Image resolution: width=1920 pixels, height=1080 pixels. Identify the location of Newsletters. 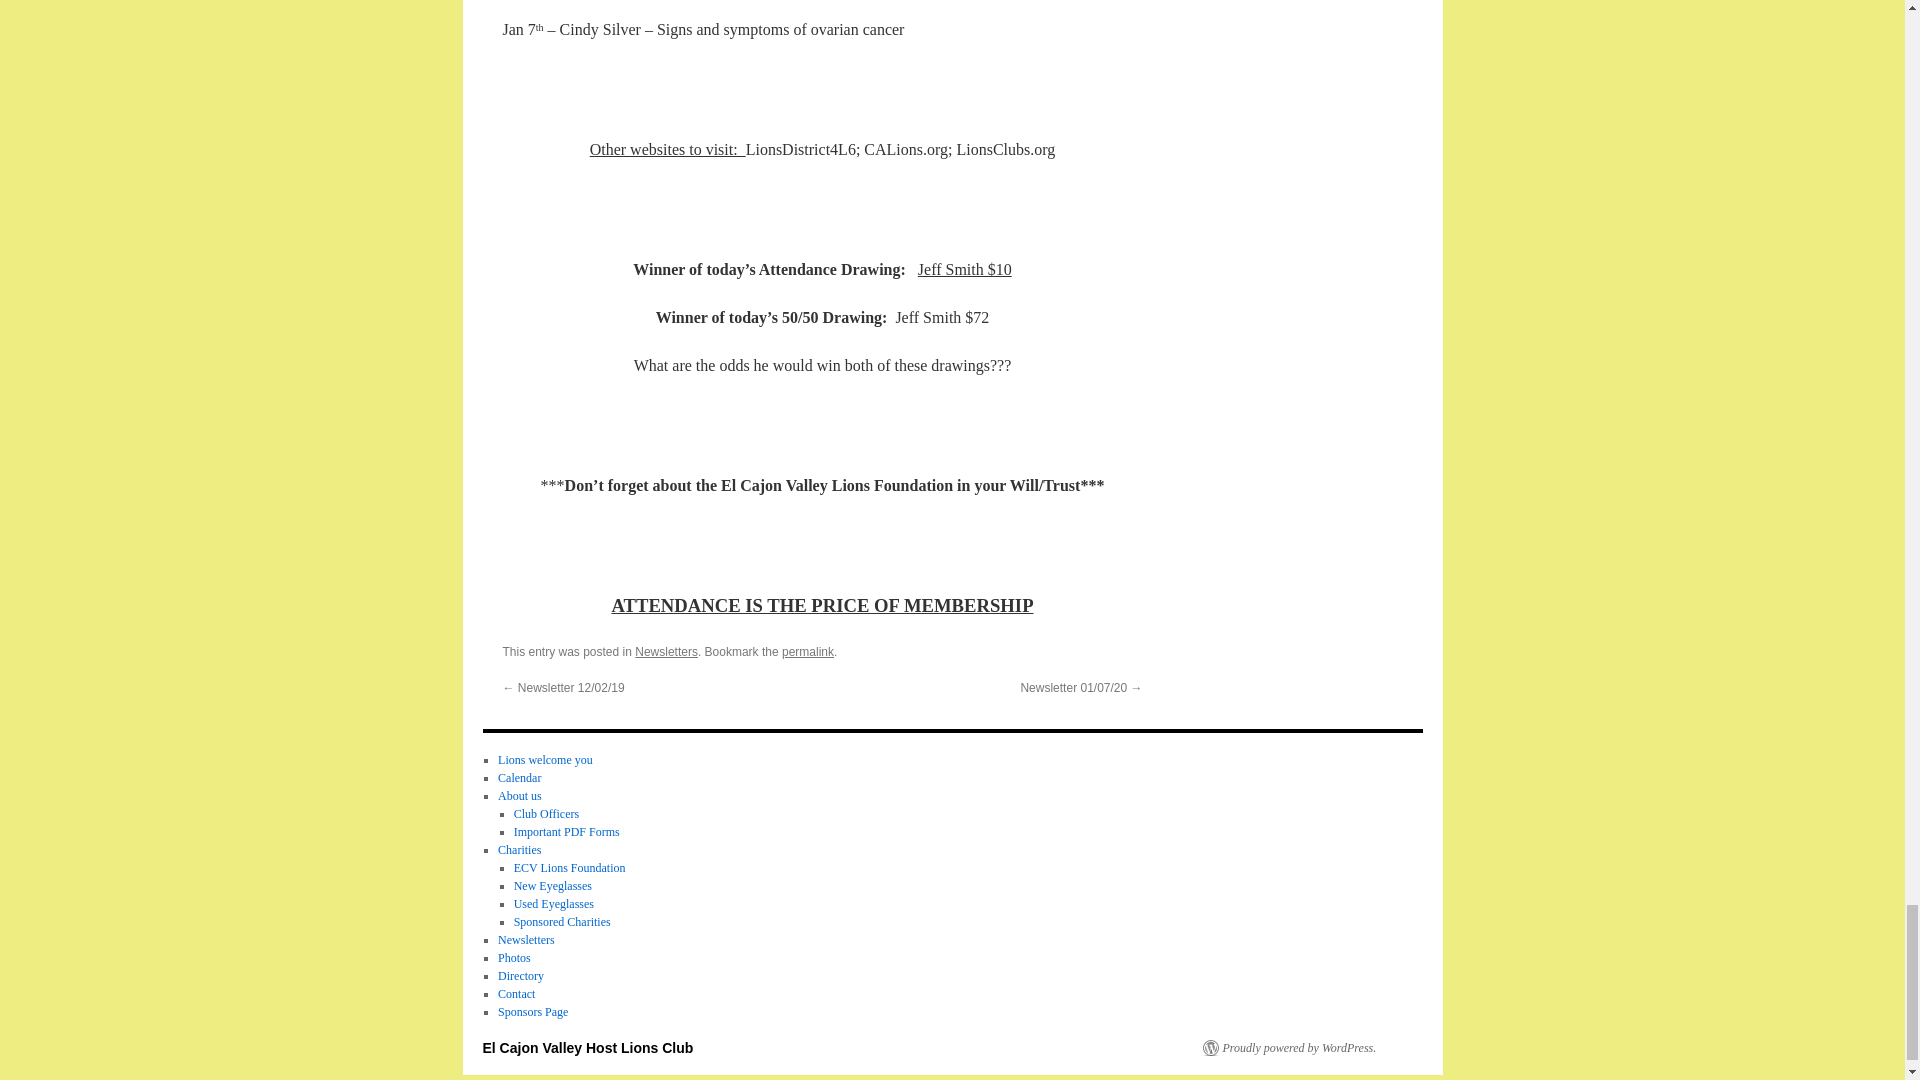
(666, 651).